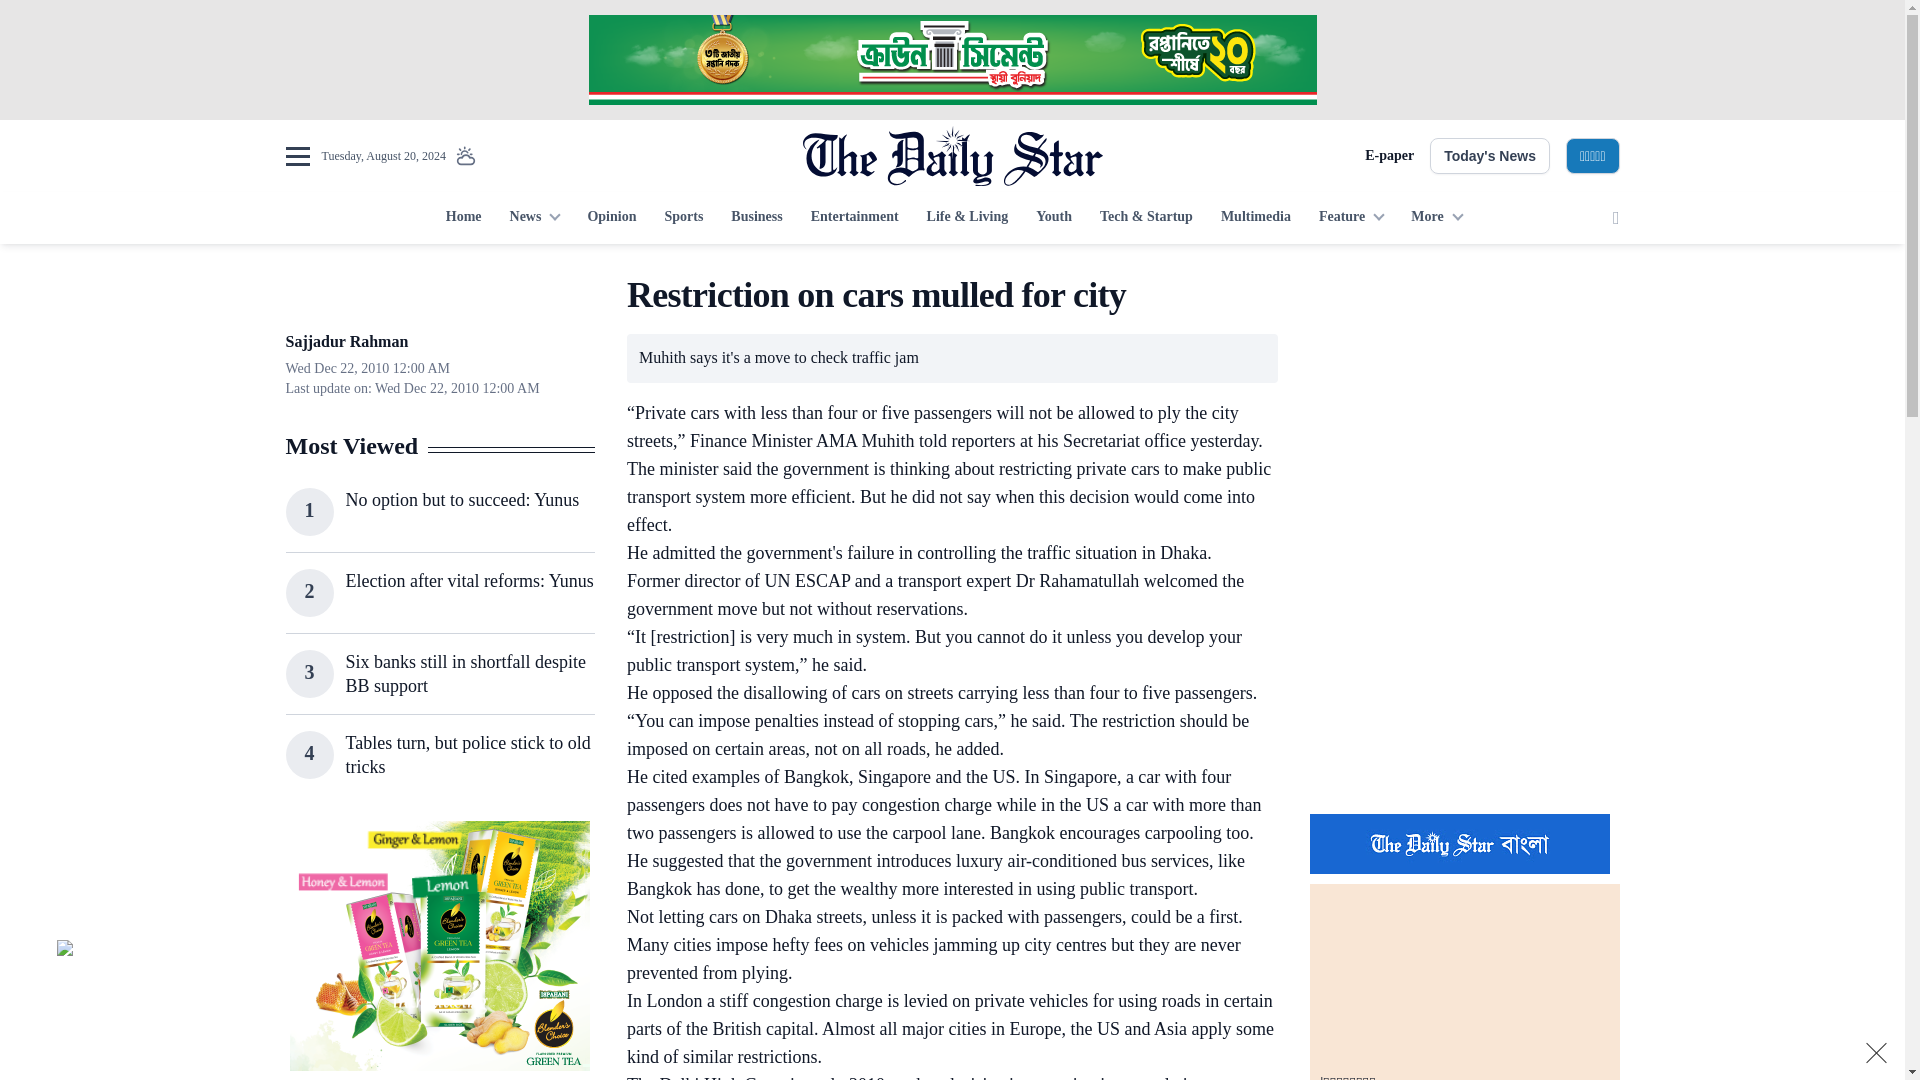 This screenshot has width=1920, height=1080. I want to click on Today's News, so click(1490, 156).